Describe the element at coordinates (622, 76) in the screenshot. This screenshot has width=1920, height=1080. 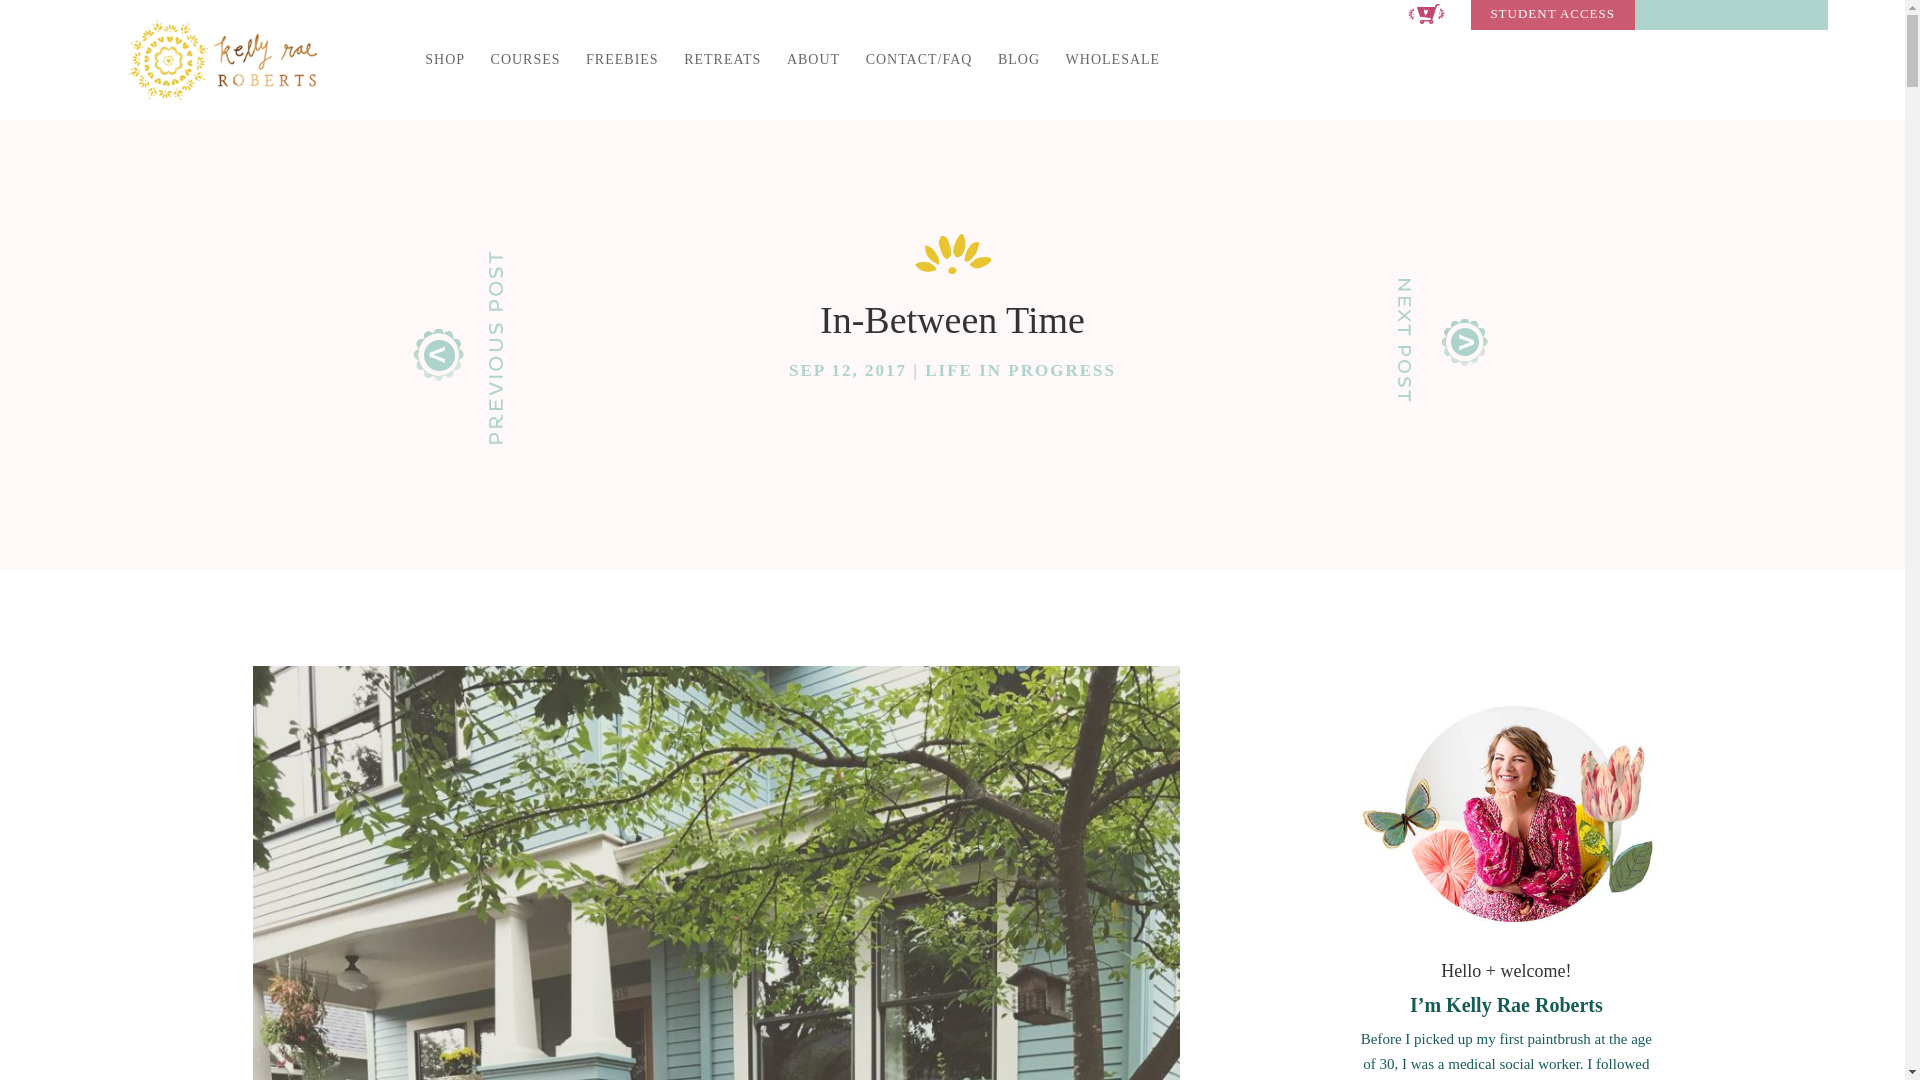
I see `FREEBIES` at that location.